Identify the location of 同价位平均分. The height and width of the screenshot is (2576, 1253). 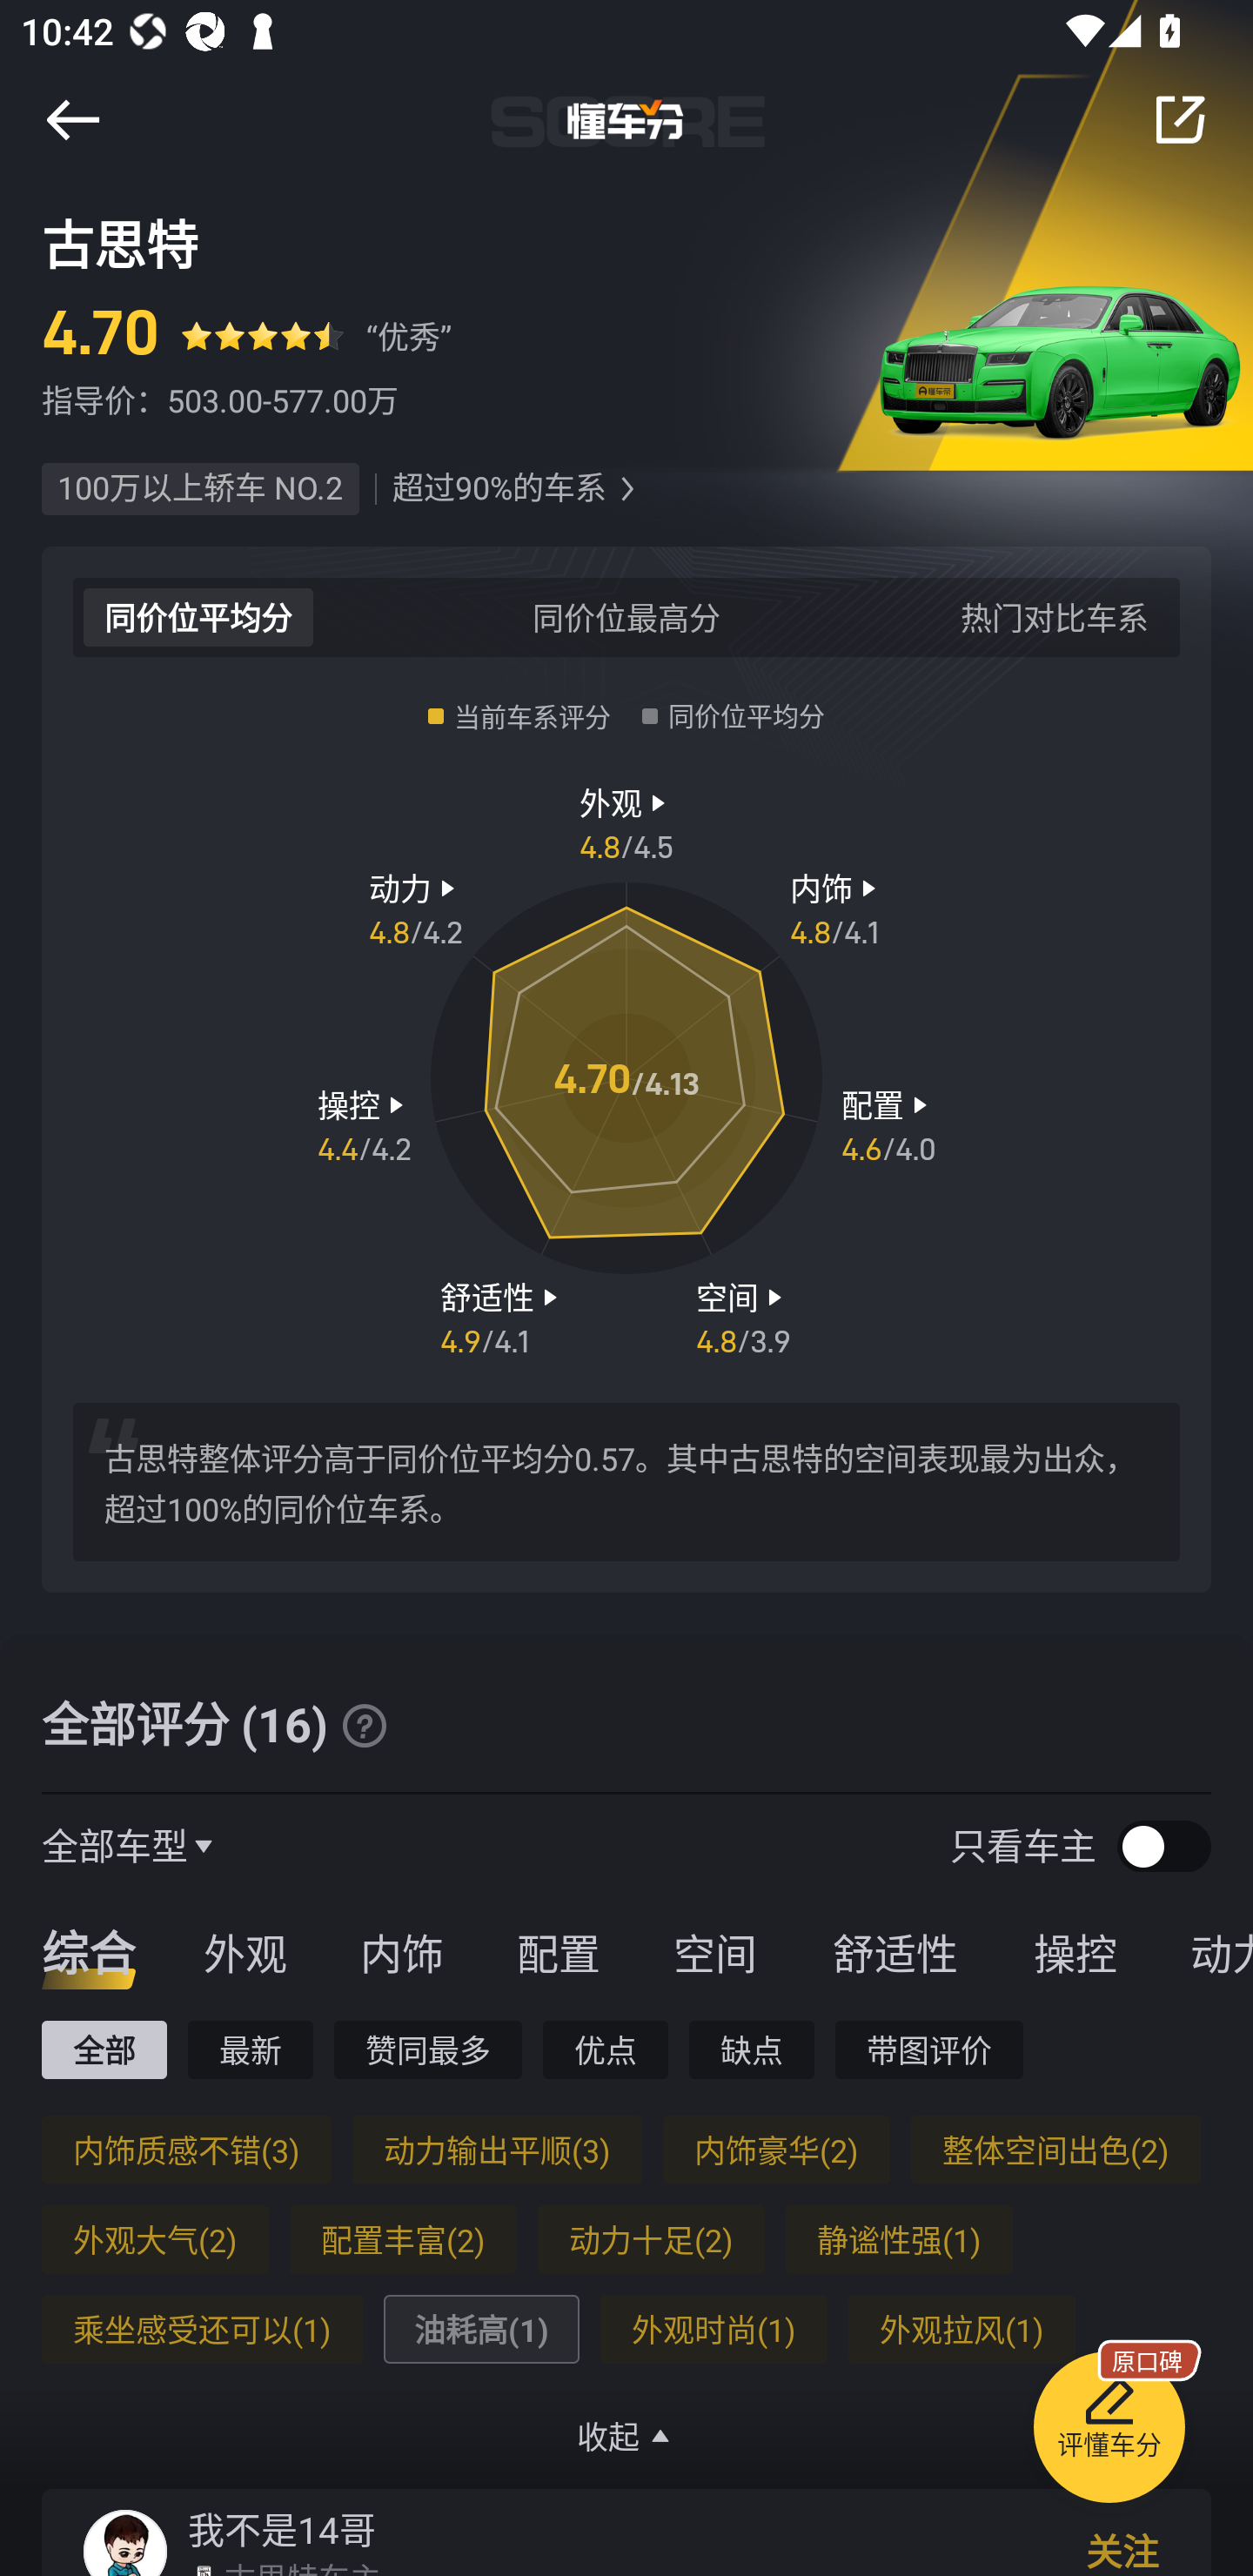
(198, 616).